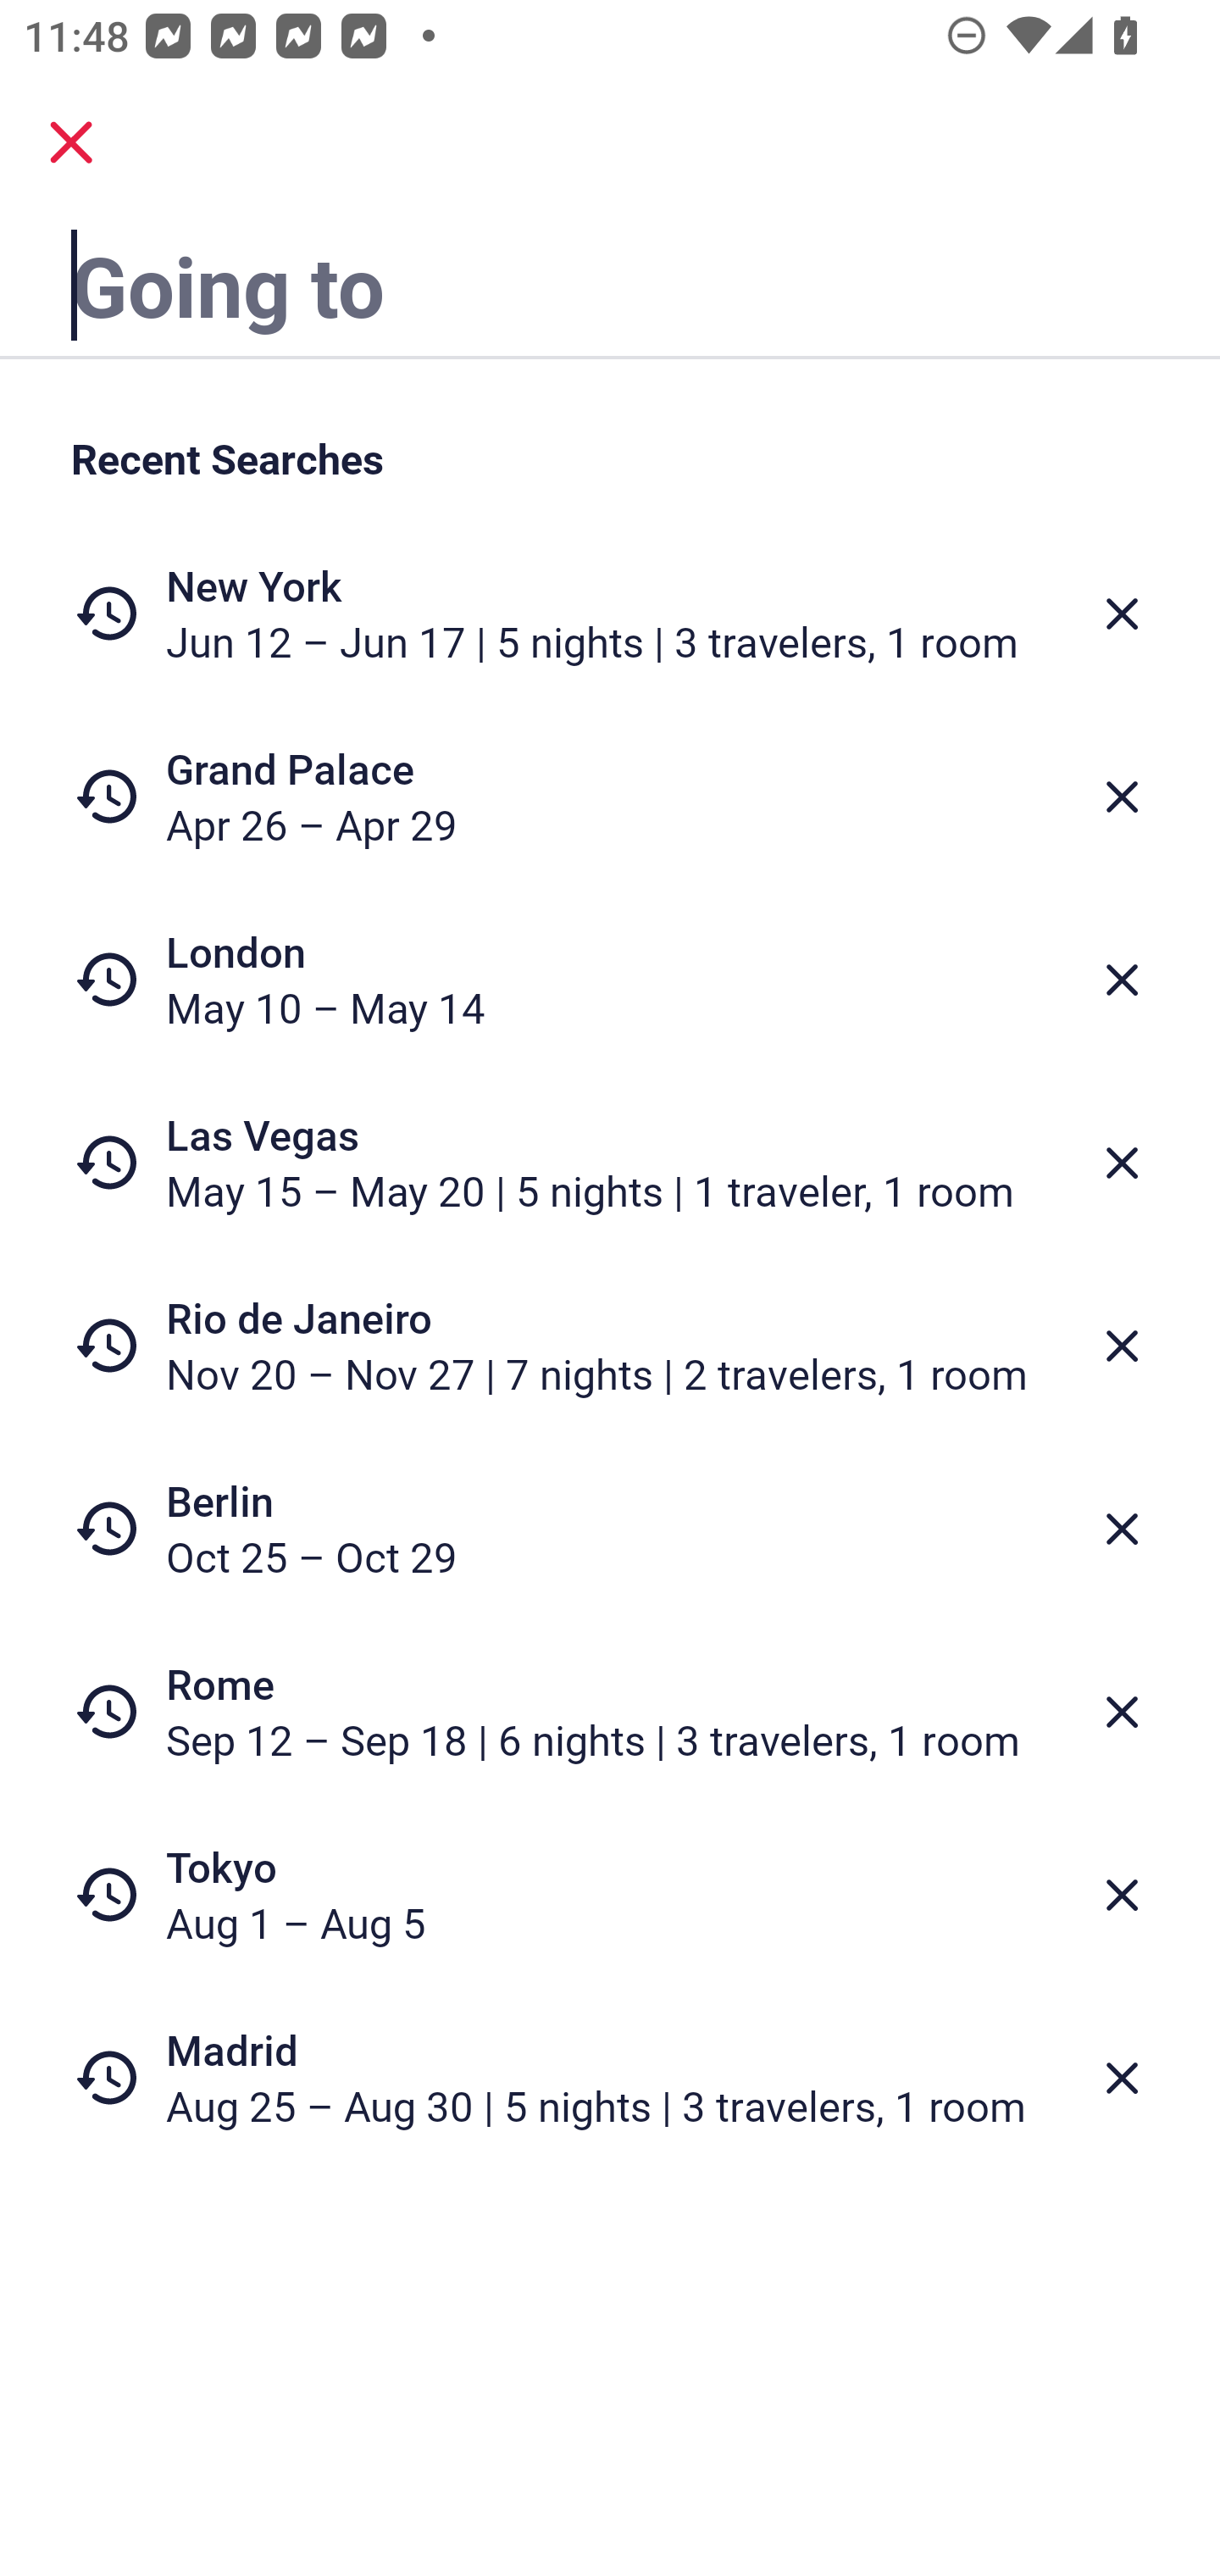  I want to click on Delete from recent searches, so click(1122, 1529).